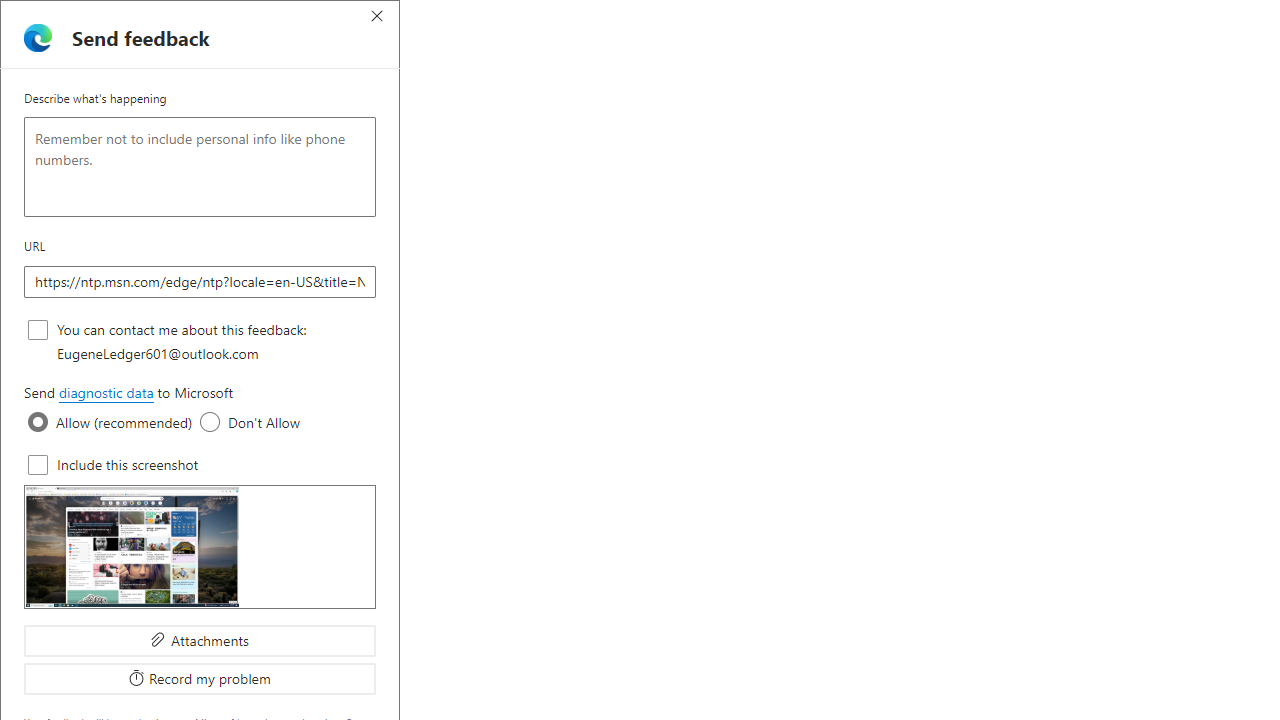 The width and height of the screenshot is (1280, 720). I want to click on Personal Profile, so click(21, 16).